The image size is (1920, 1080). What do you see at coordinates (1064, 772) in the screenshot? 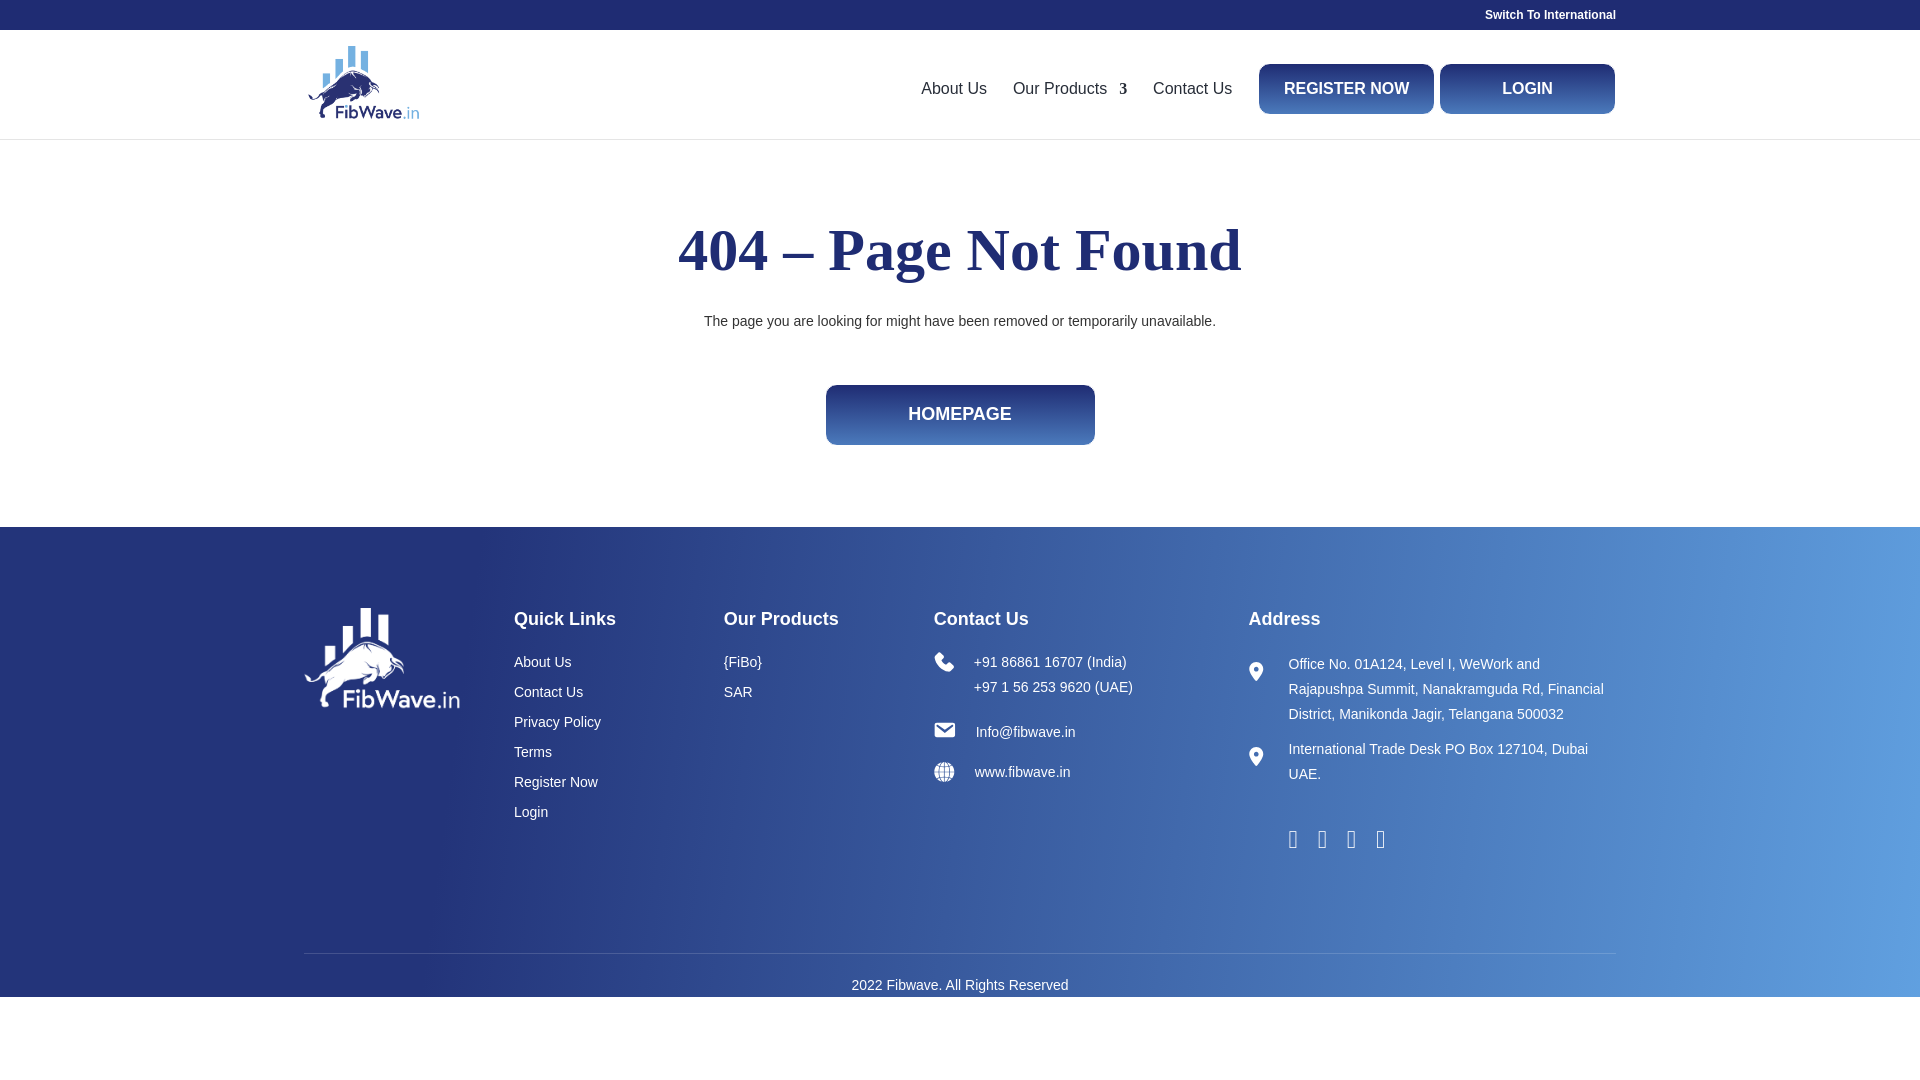
I see `www.fibwave.in` at bounding box center [1064, 772].